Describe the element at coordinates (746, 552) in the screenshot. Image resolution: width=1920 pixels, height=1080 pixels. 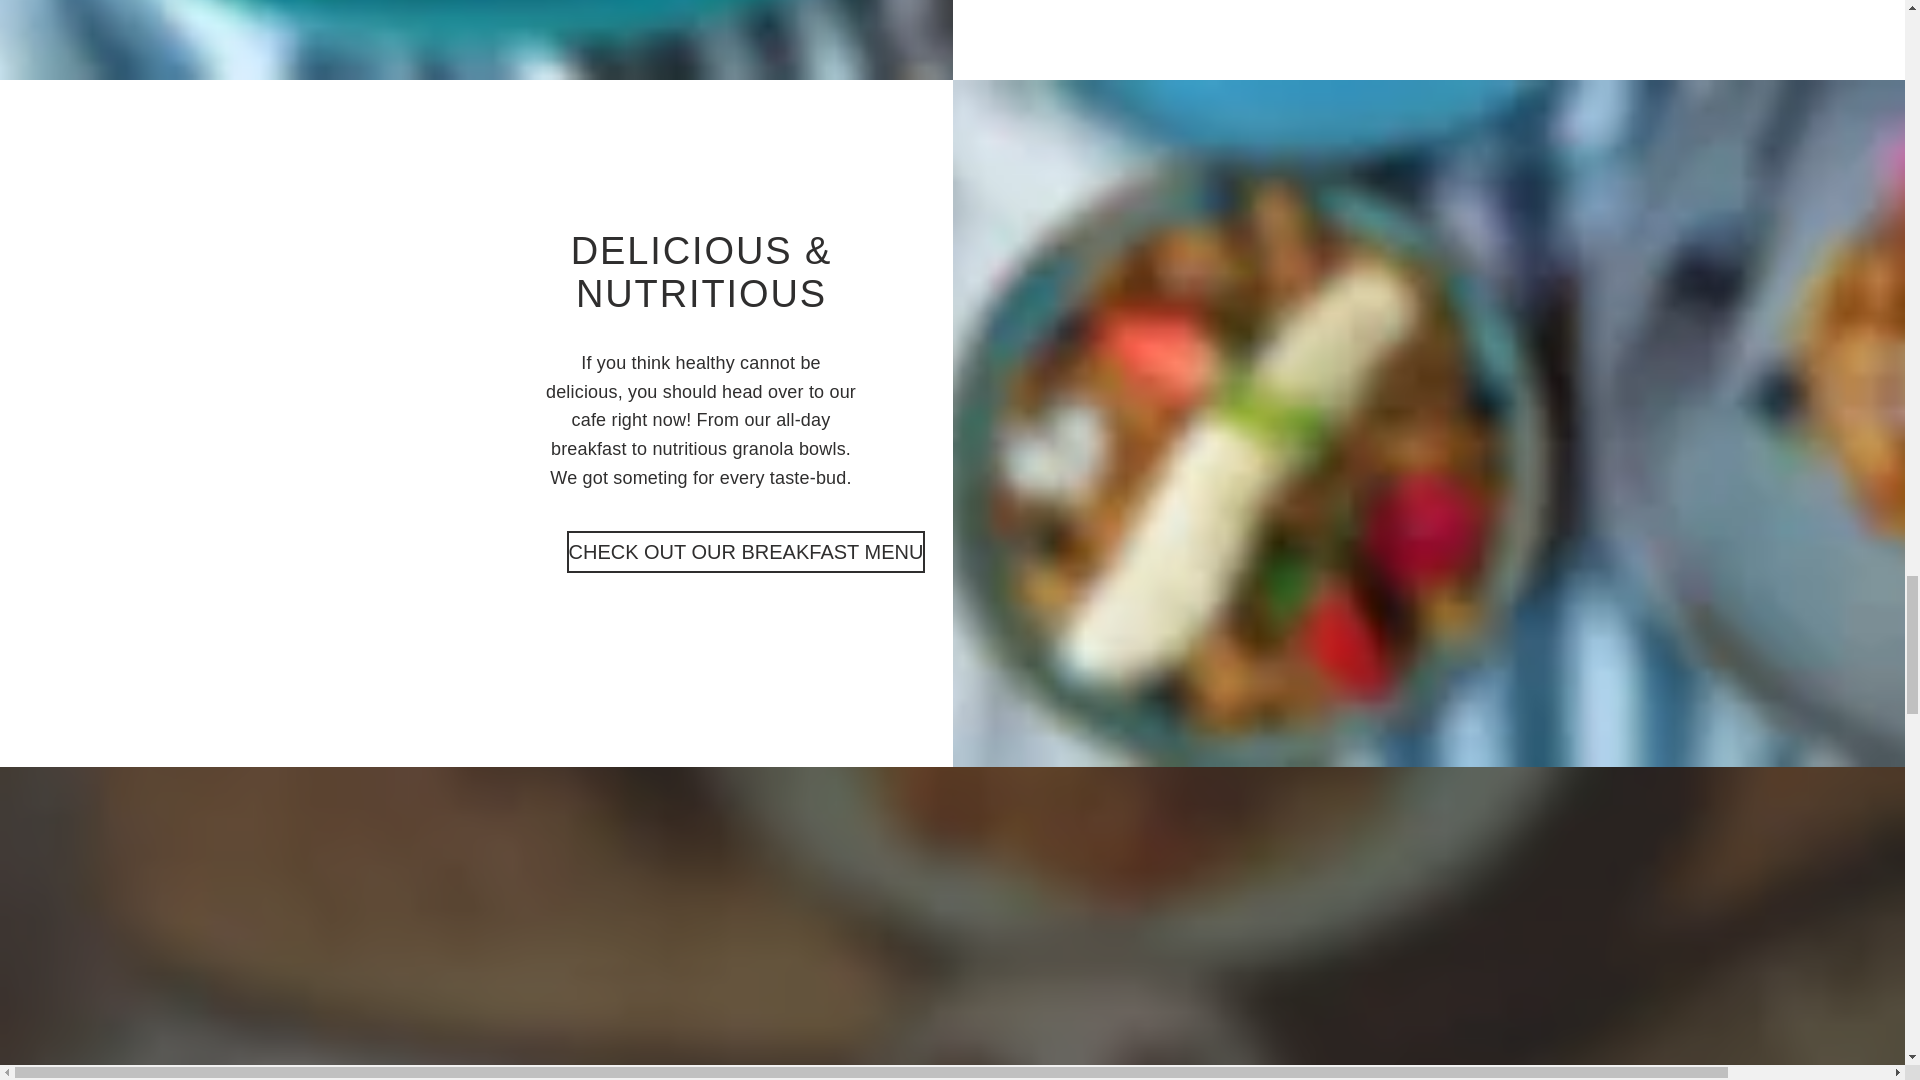
I see `CHECK OUT OUR BREAKFAST MENU` at that location.